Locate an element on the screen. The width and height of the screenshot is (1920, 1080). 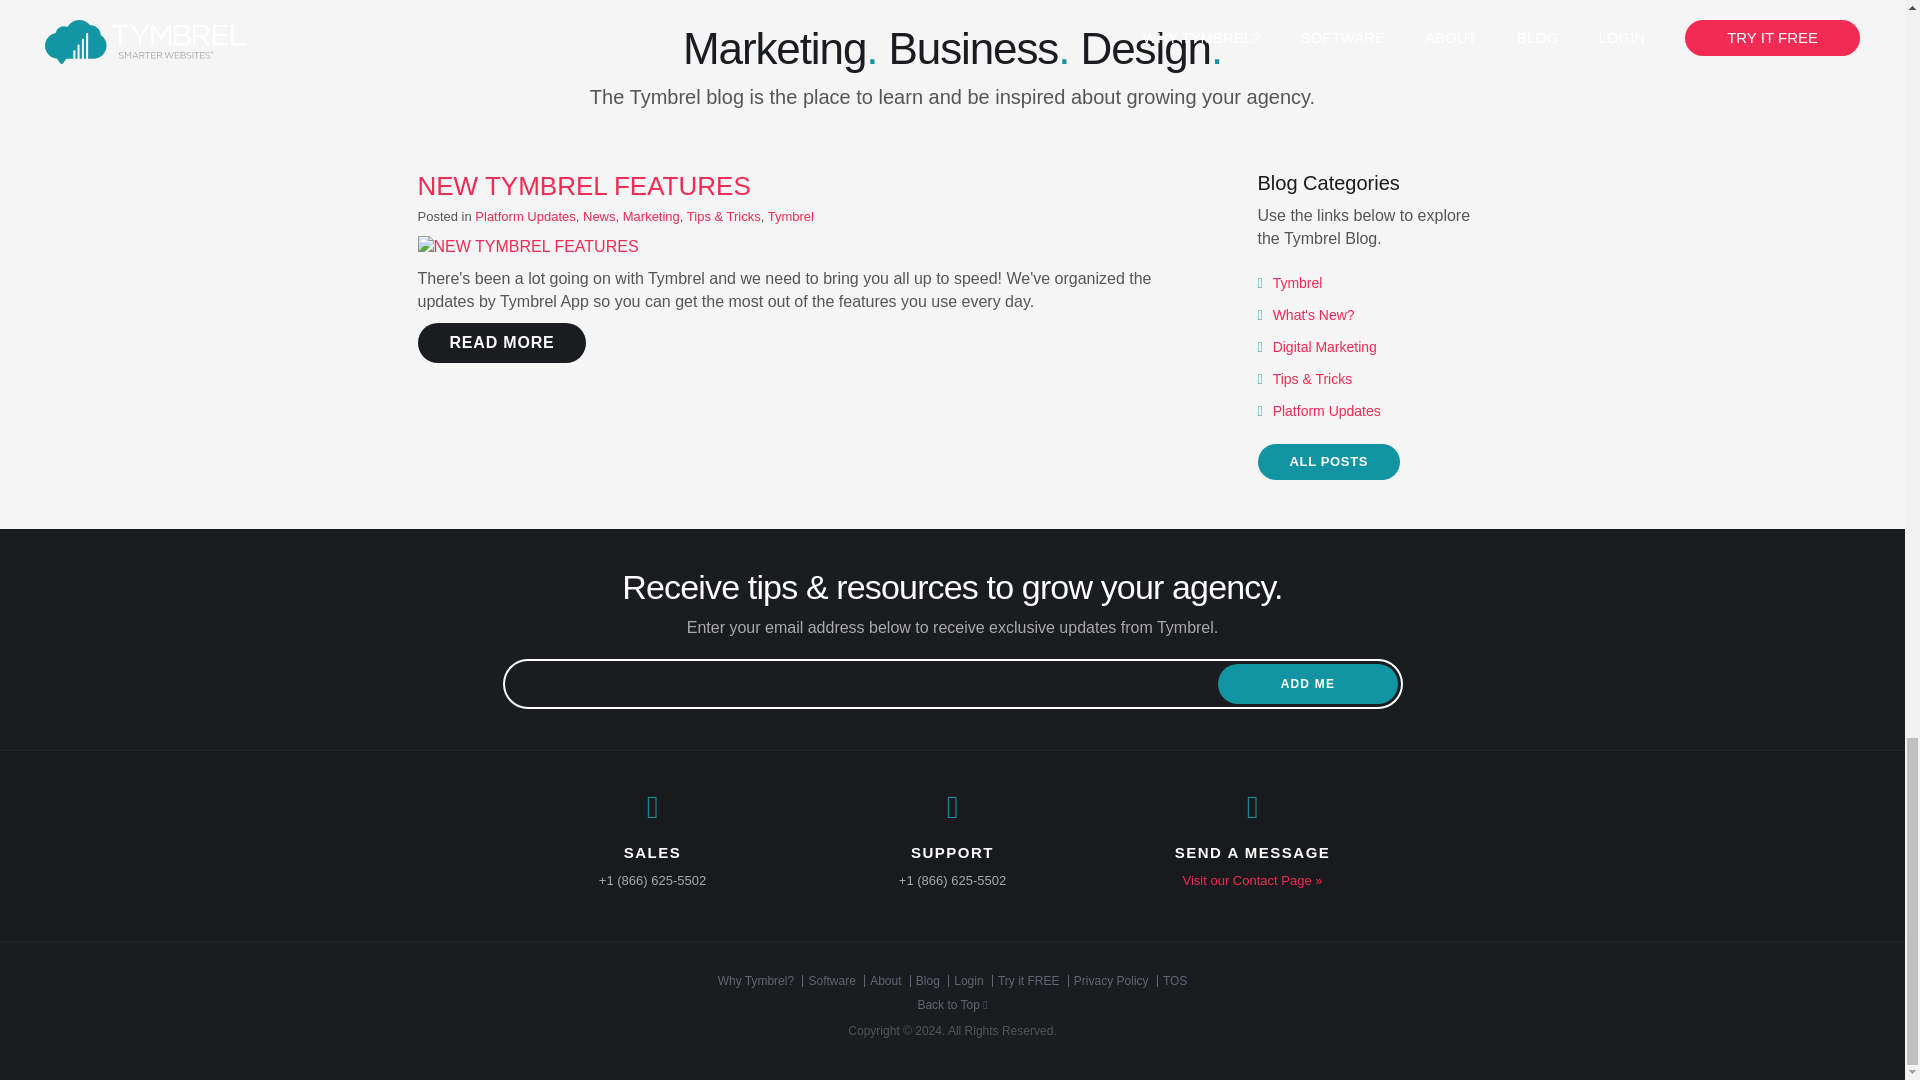
Add Me is located at coordinates (1307, 684).